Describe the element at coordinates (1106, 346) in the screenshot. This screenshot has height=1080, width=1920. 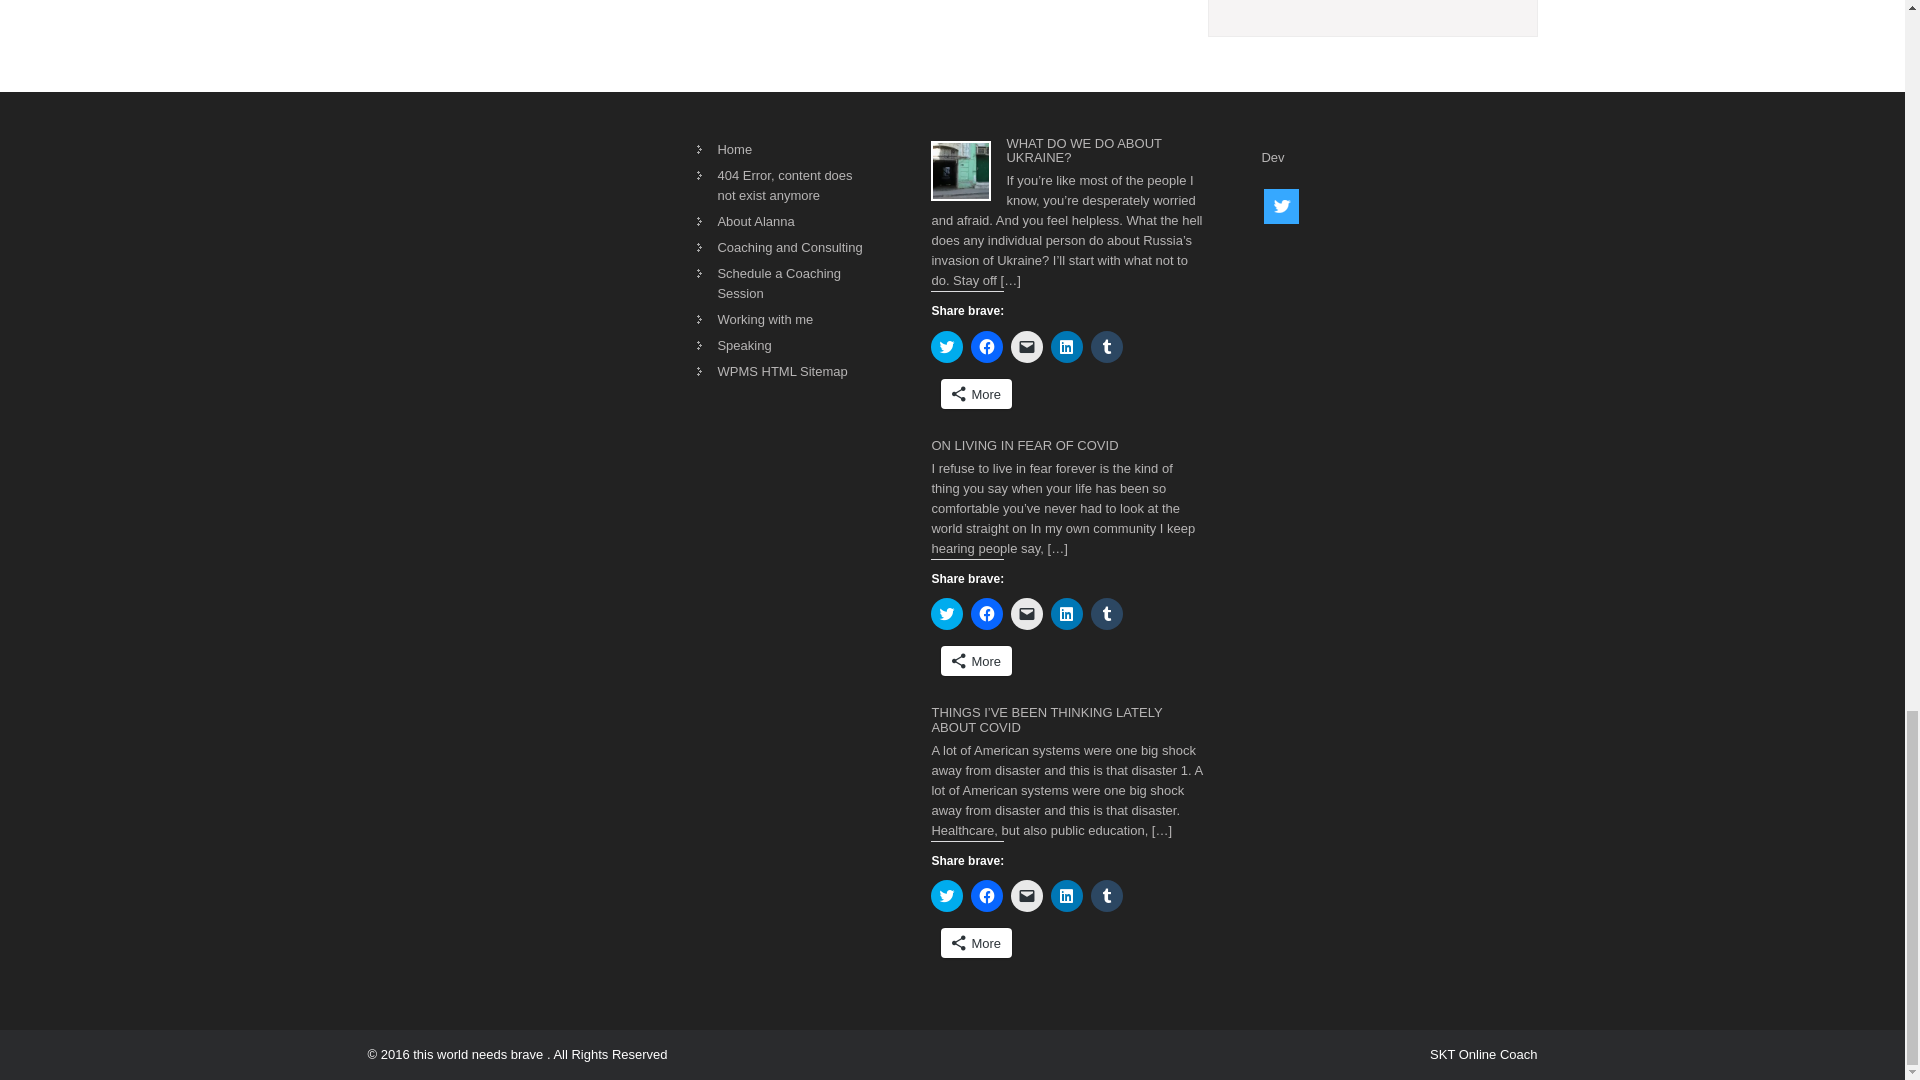
I see `Click to share on Tumblr` at that location.